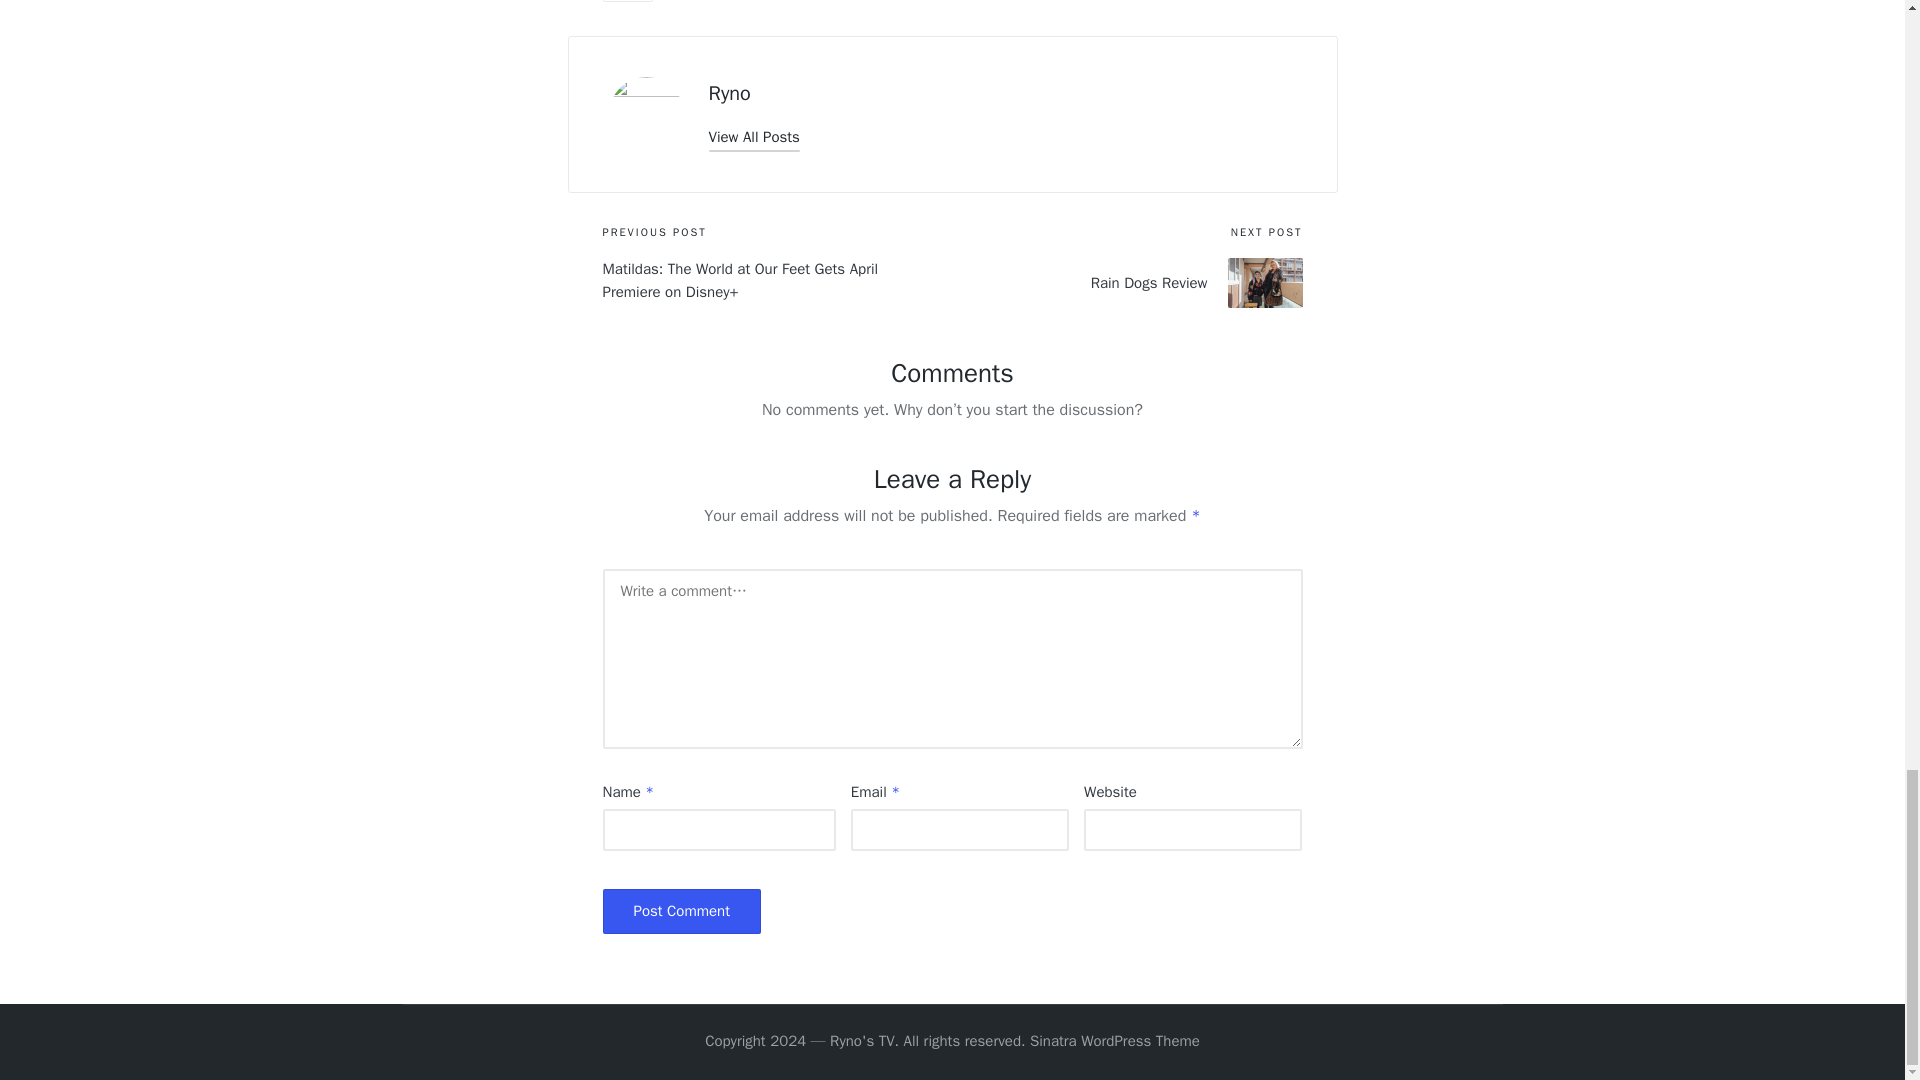  I want to click on Post Comment, so click(681, 911).